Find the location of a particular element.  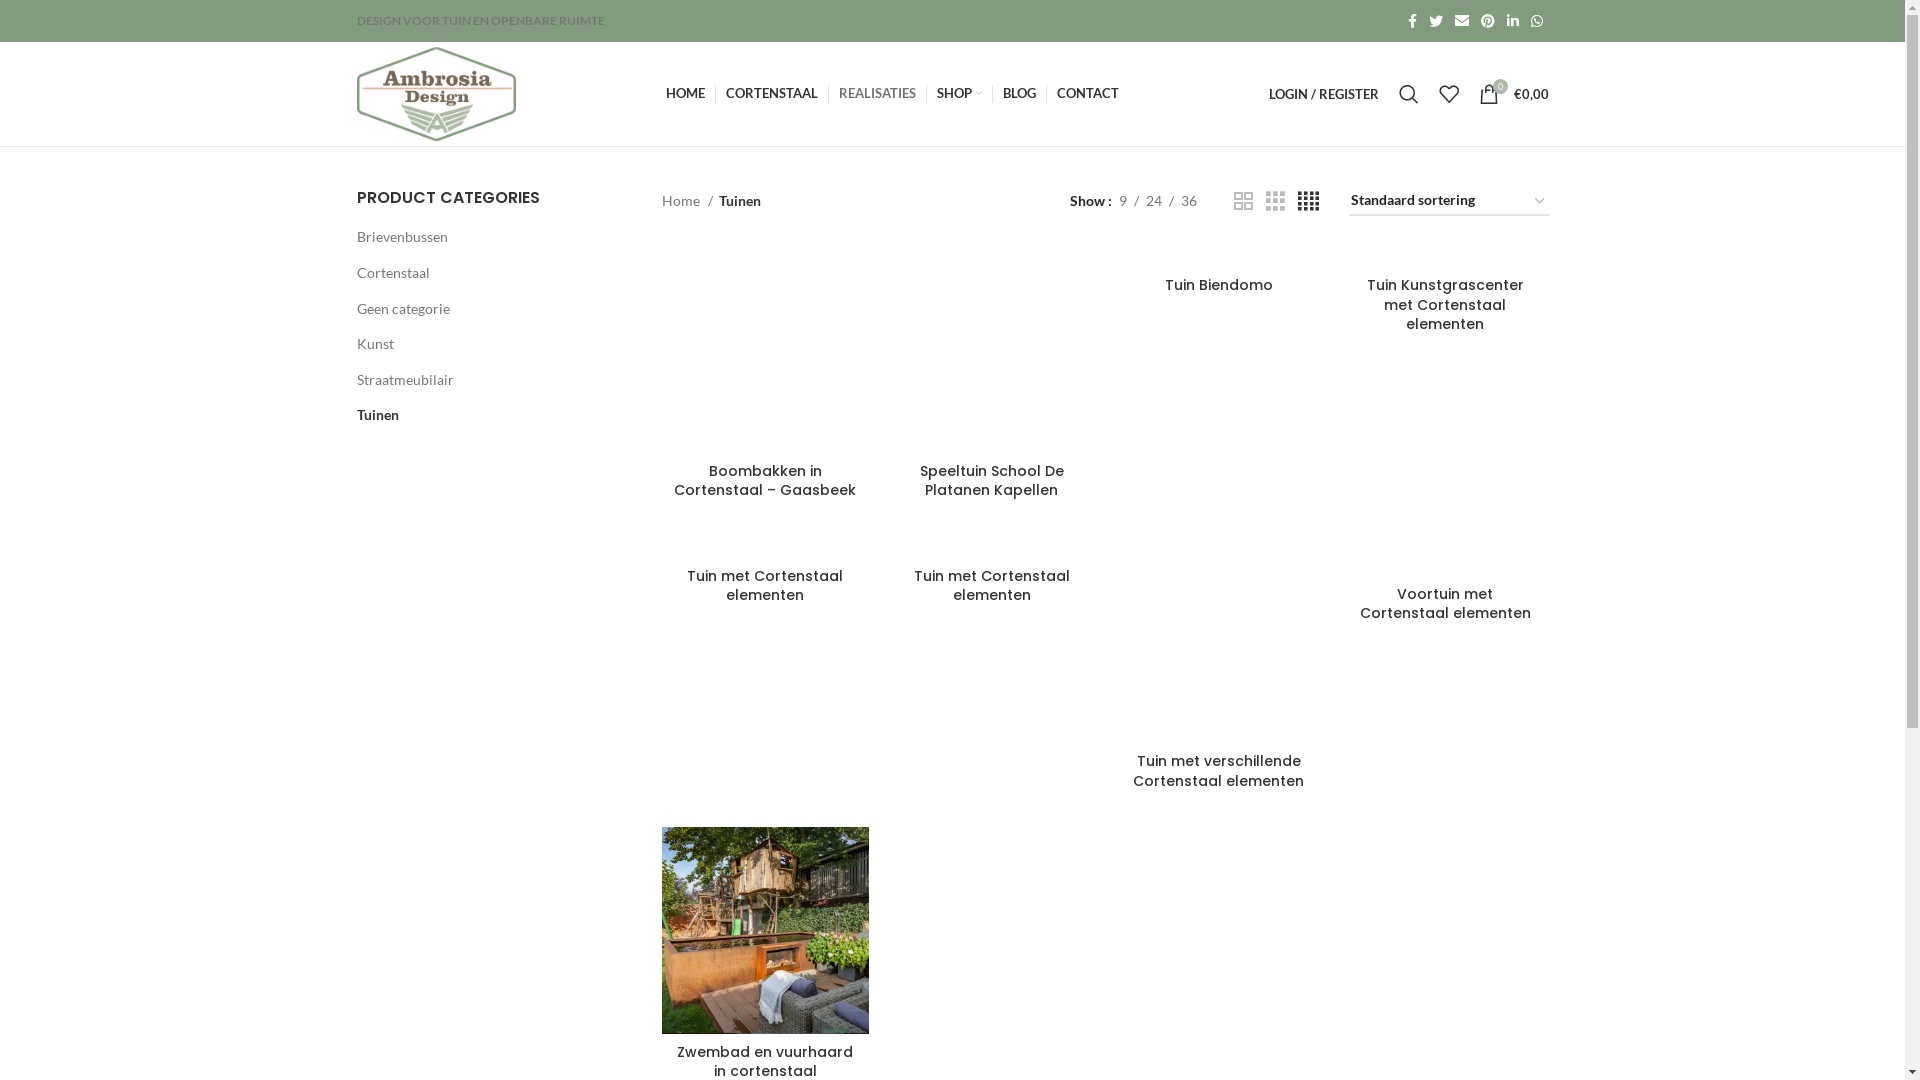

SHOP is located at coordinates (960, 94).